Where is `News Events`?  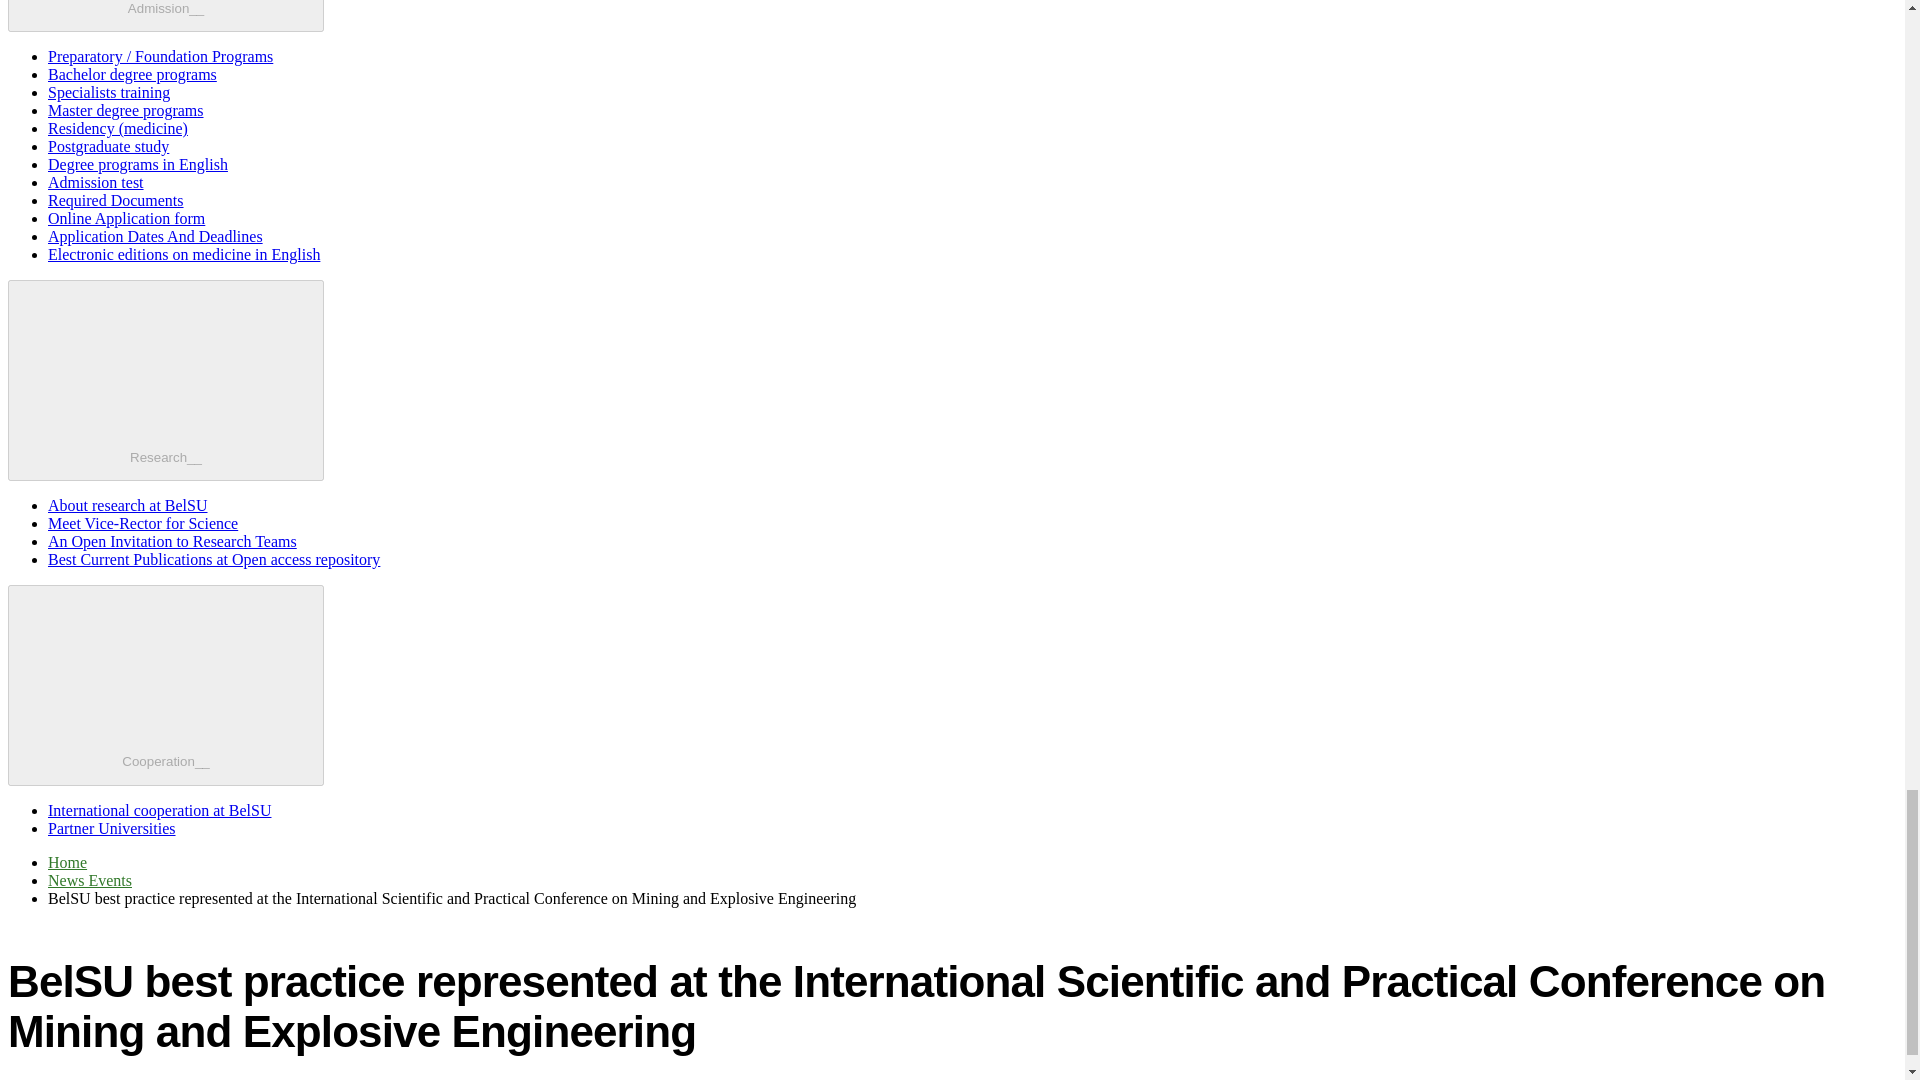 News Events is located at coordinates (90, 880).